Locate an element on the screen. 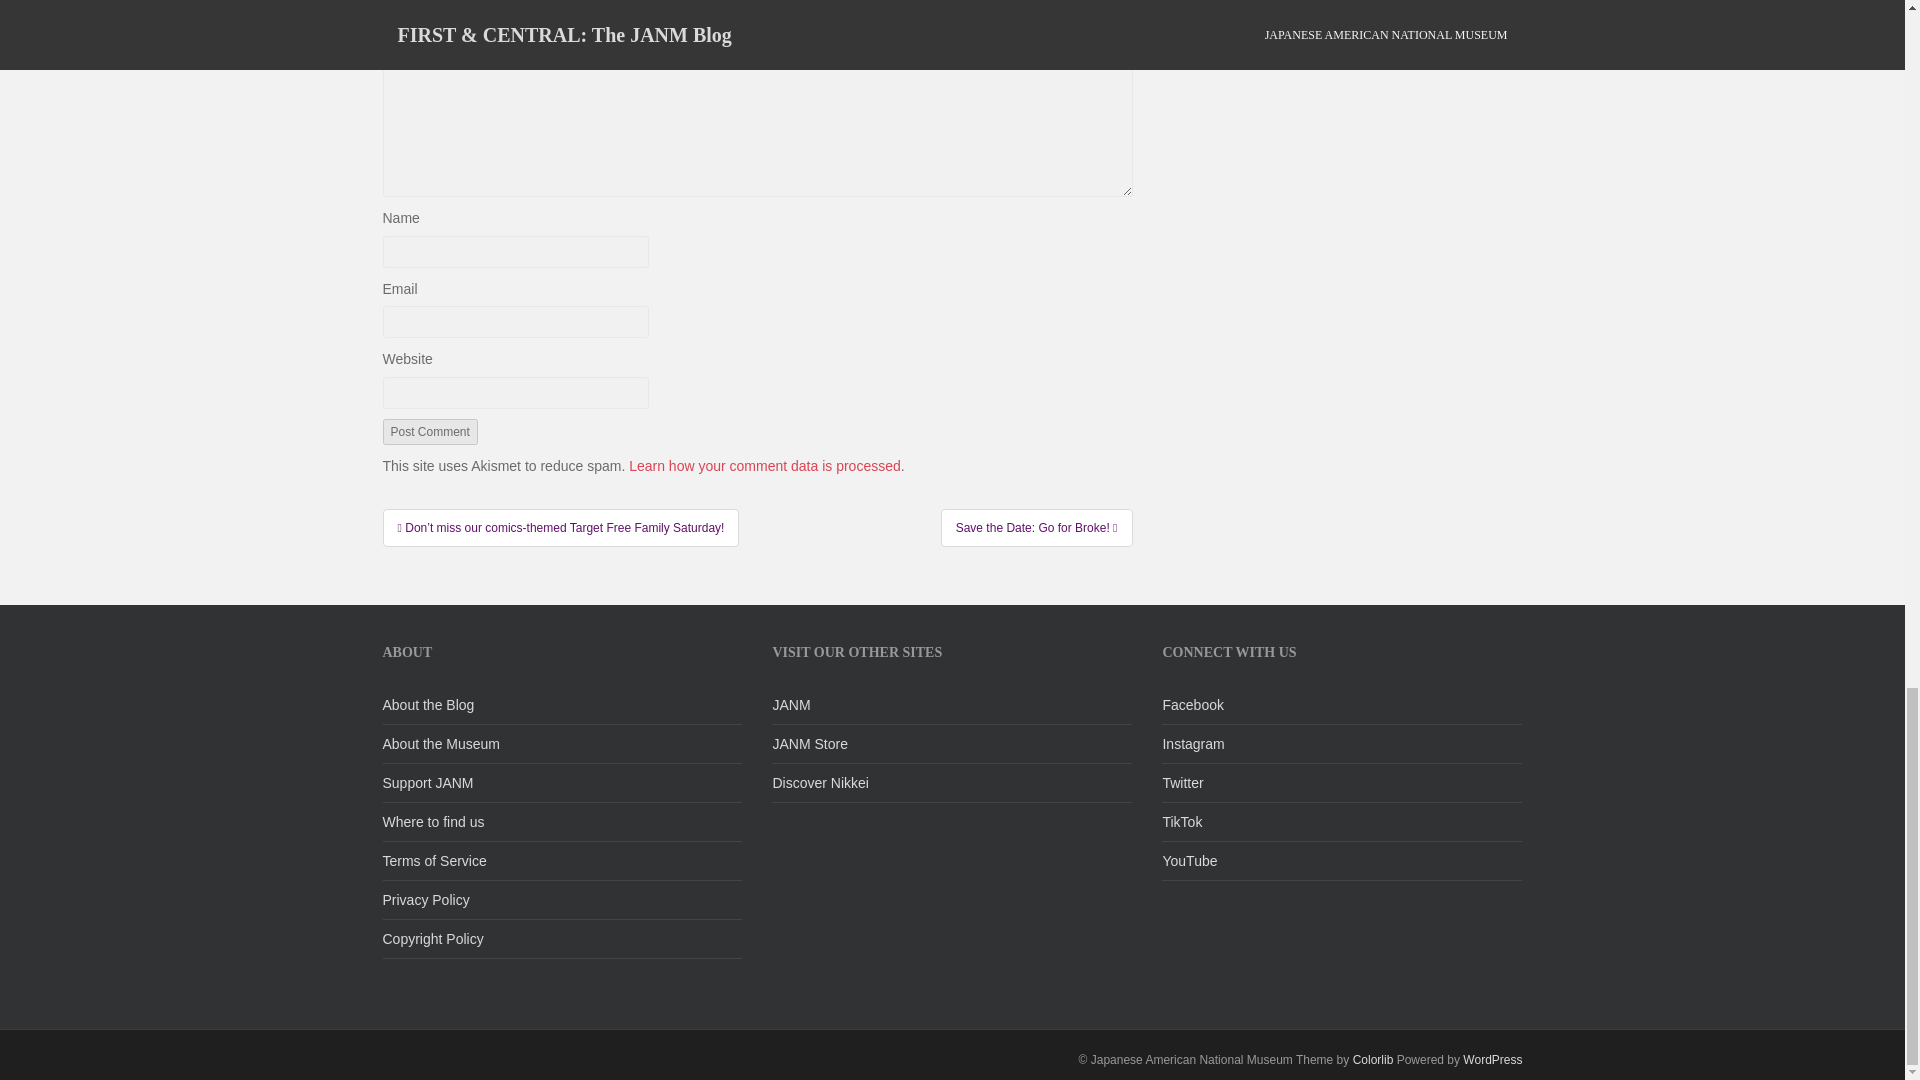 This screenshot has height=1080, width=1920. Save the Date: Go for Broke! is located at coordinates (1036, 527).